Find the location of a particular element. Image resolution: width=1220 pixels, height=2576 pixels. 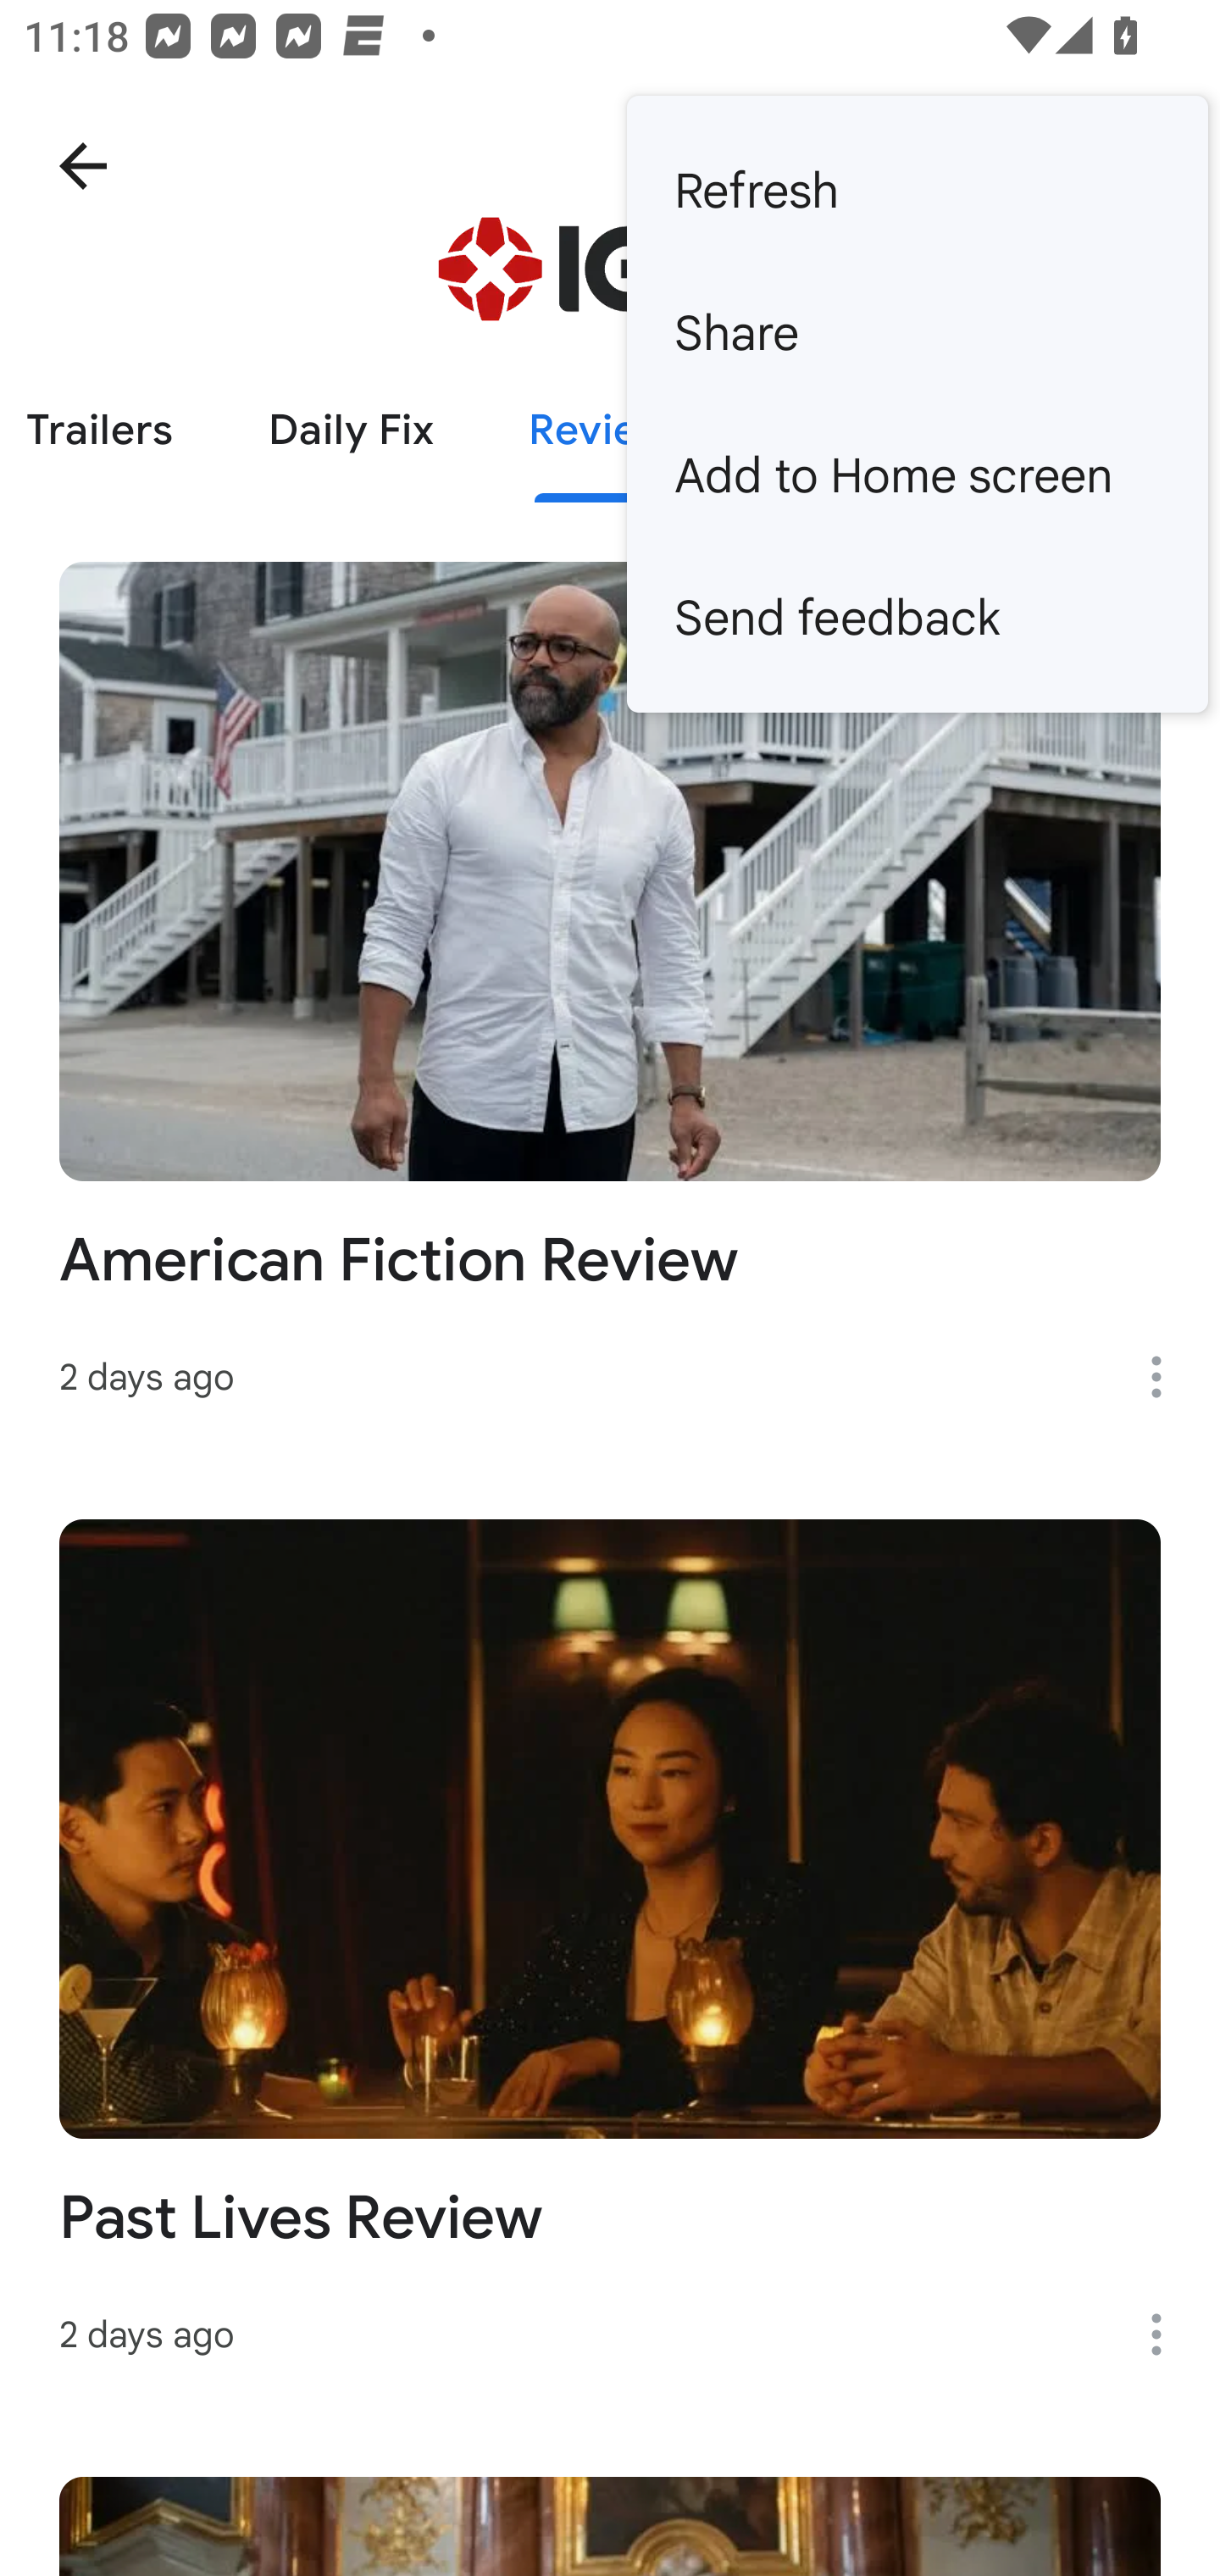

Share is located at coordinates (917, 334).